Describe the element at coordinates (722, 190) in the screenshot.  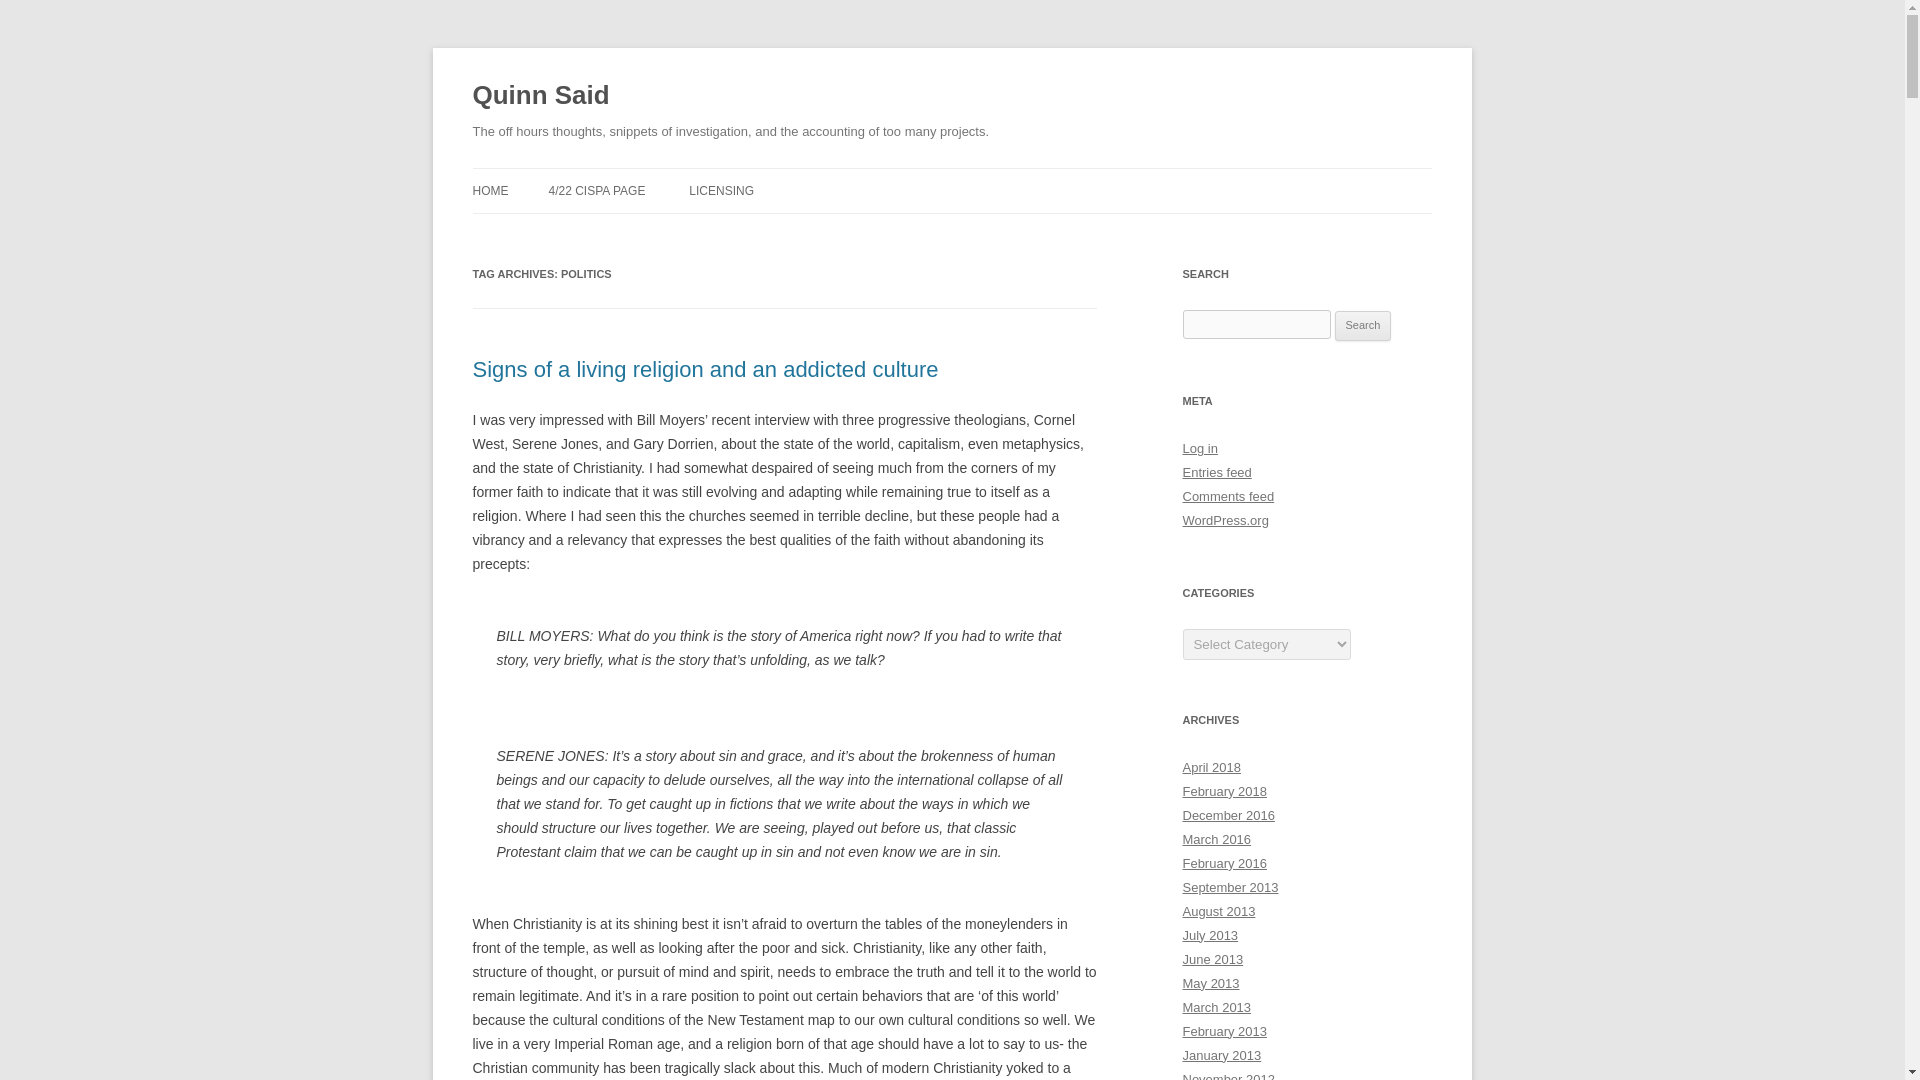
I see `LICENSING` at that location.